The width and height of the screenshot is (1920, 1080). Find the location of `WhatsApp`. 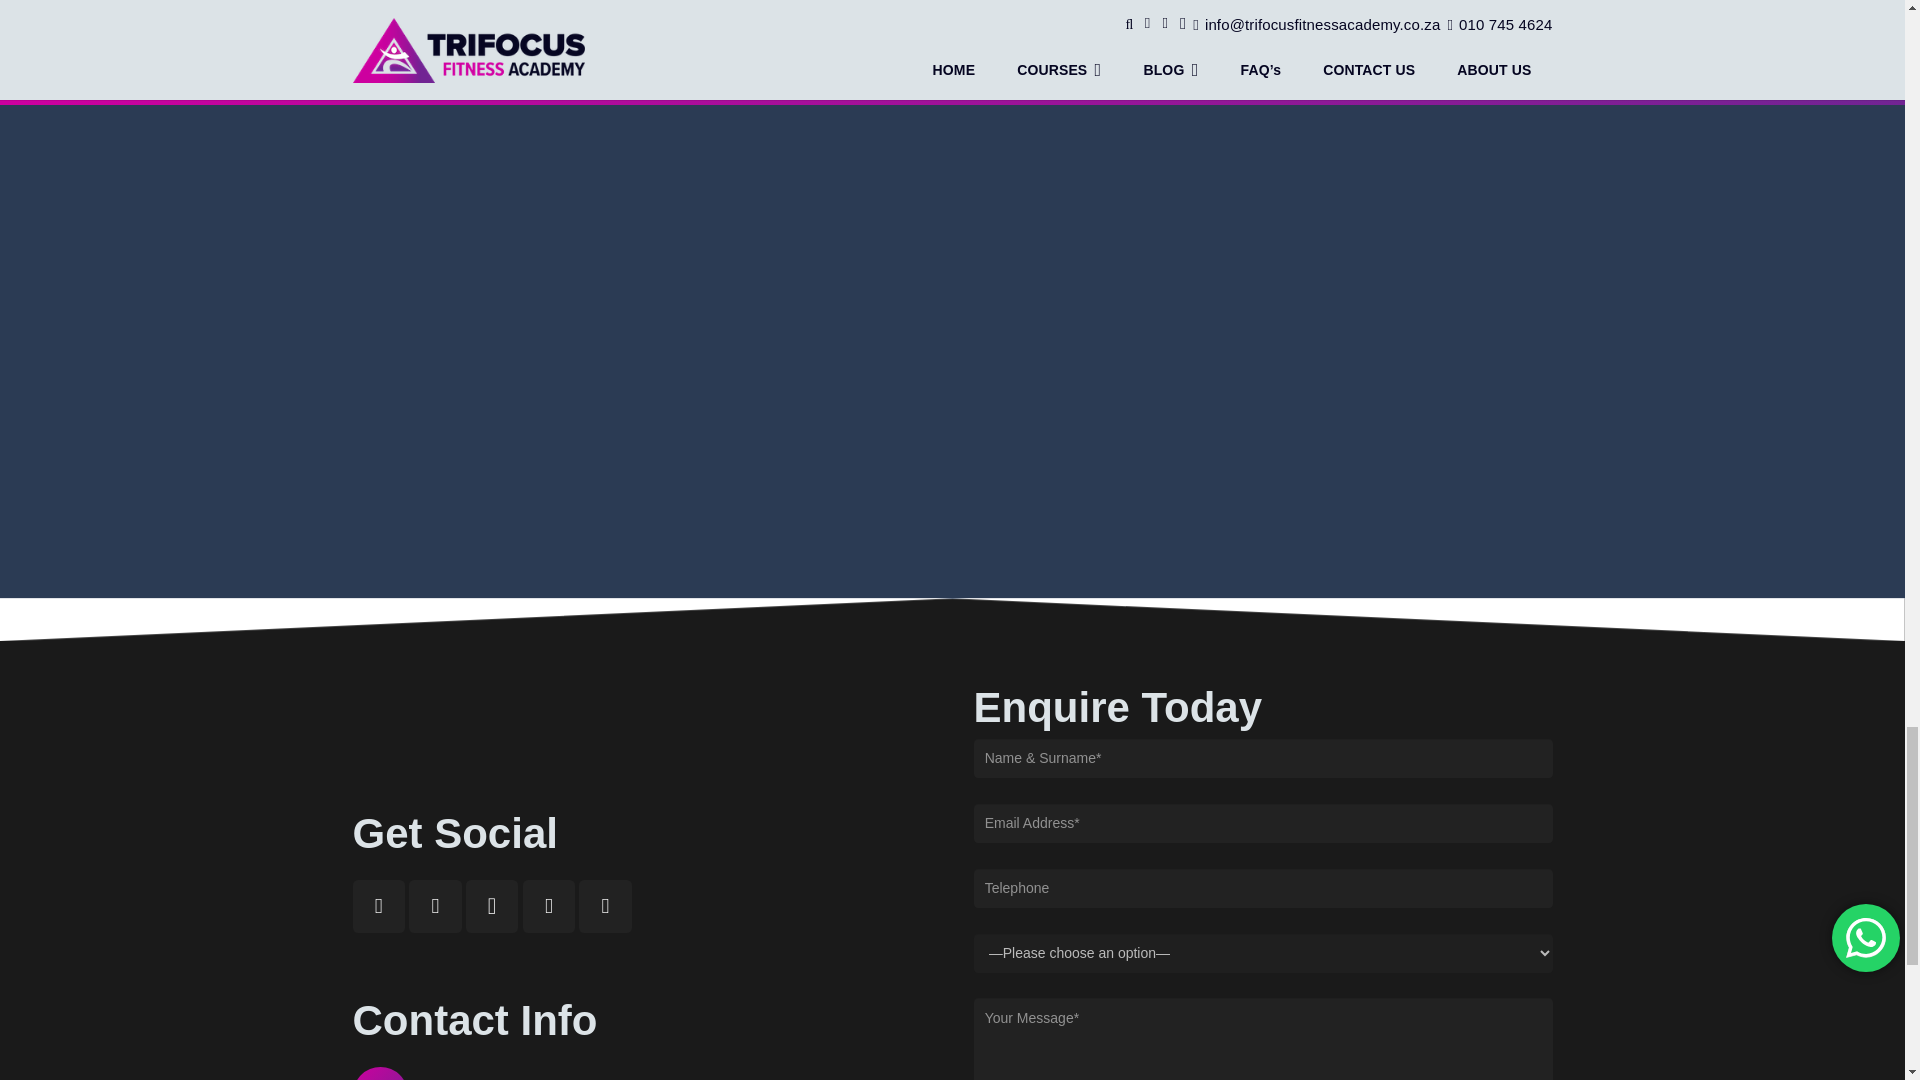

WhatsApp is located at coordinates (549, 906).